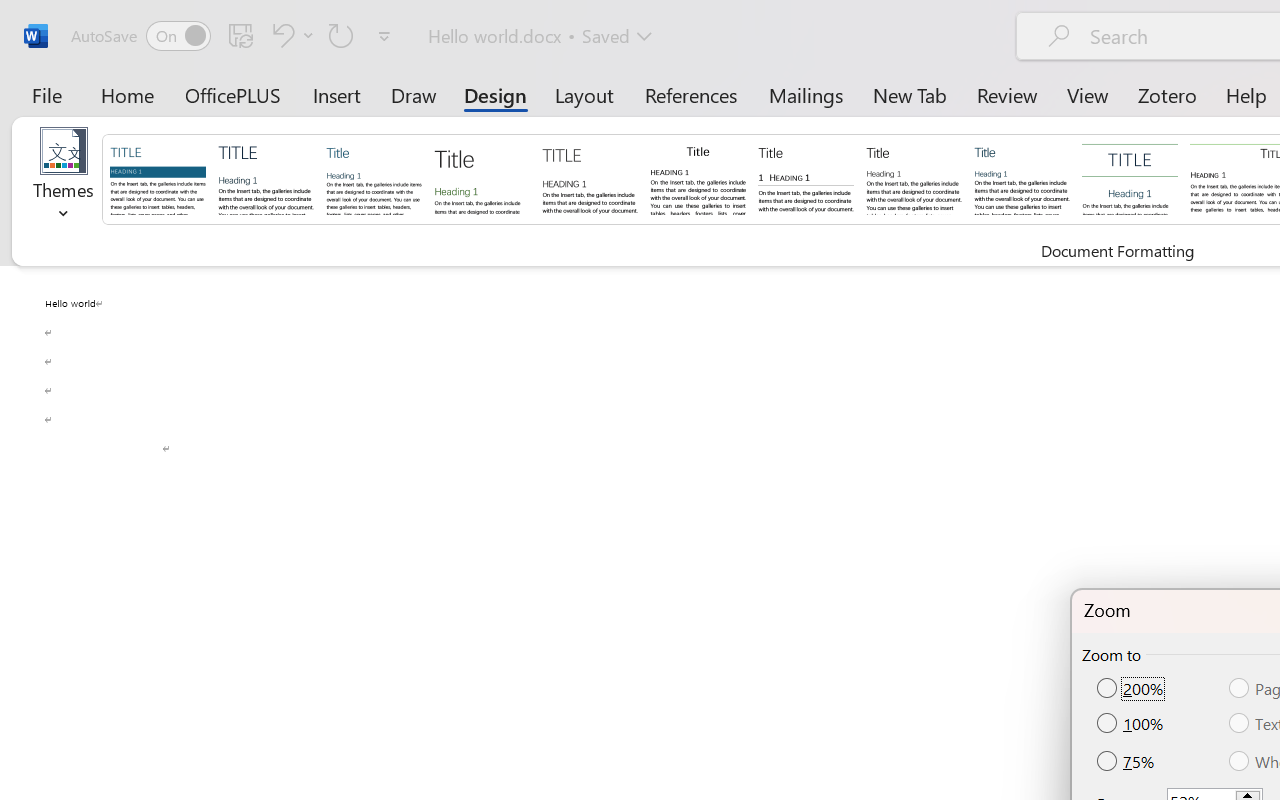 The height and width of the screenshot is (800, 1280). What do you see at coordinates (158, 178) in the screenshot?
I see `Document` at bounding box center [158, 178].